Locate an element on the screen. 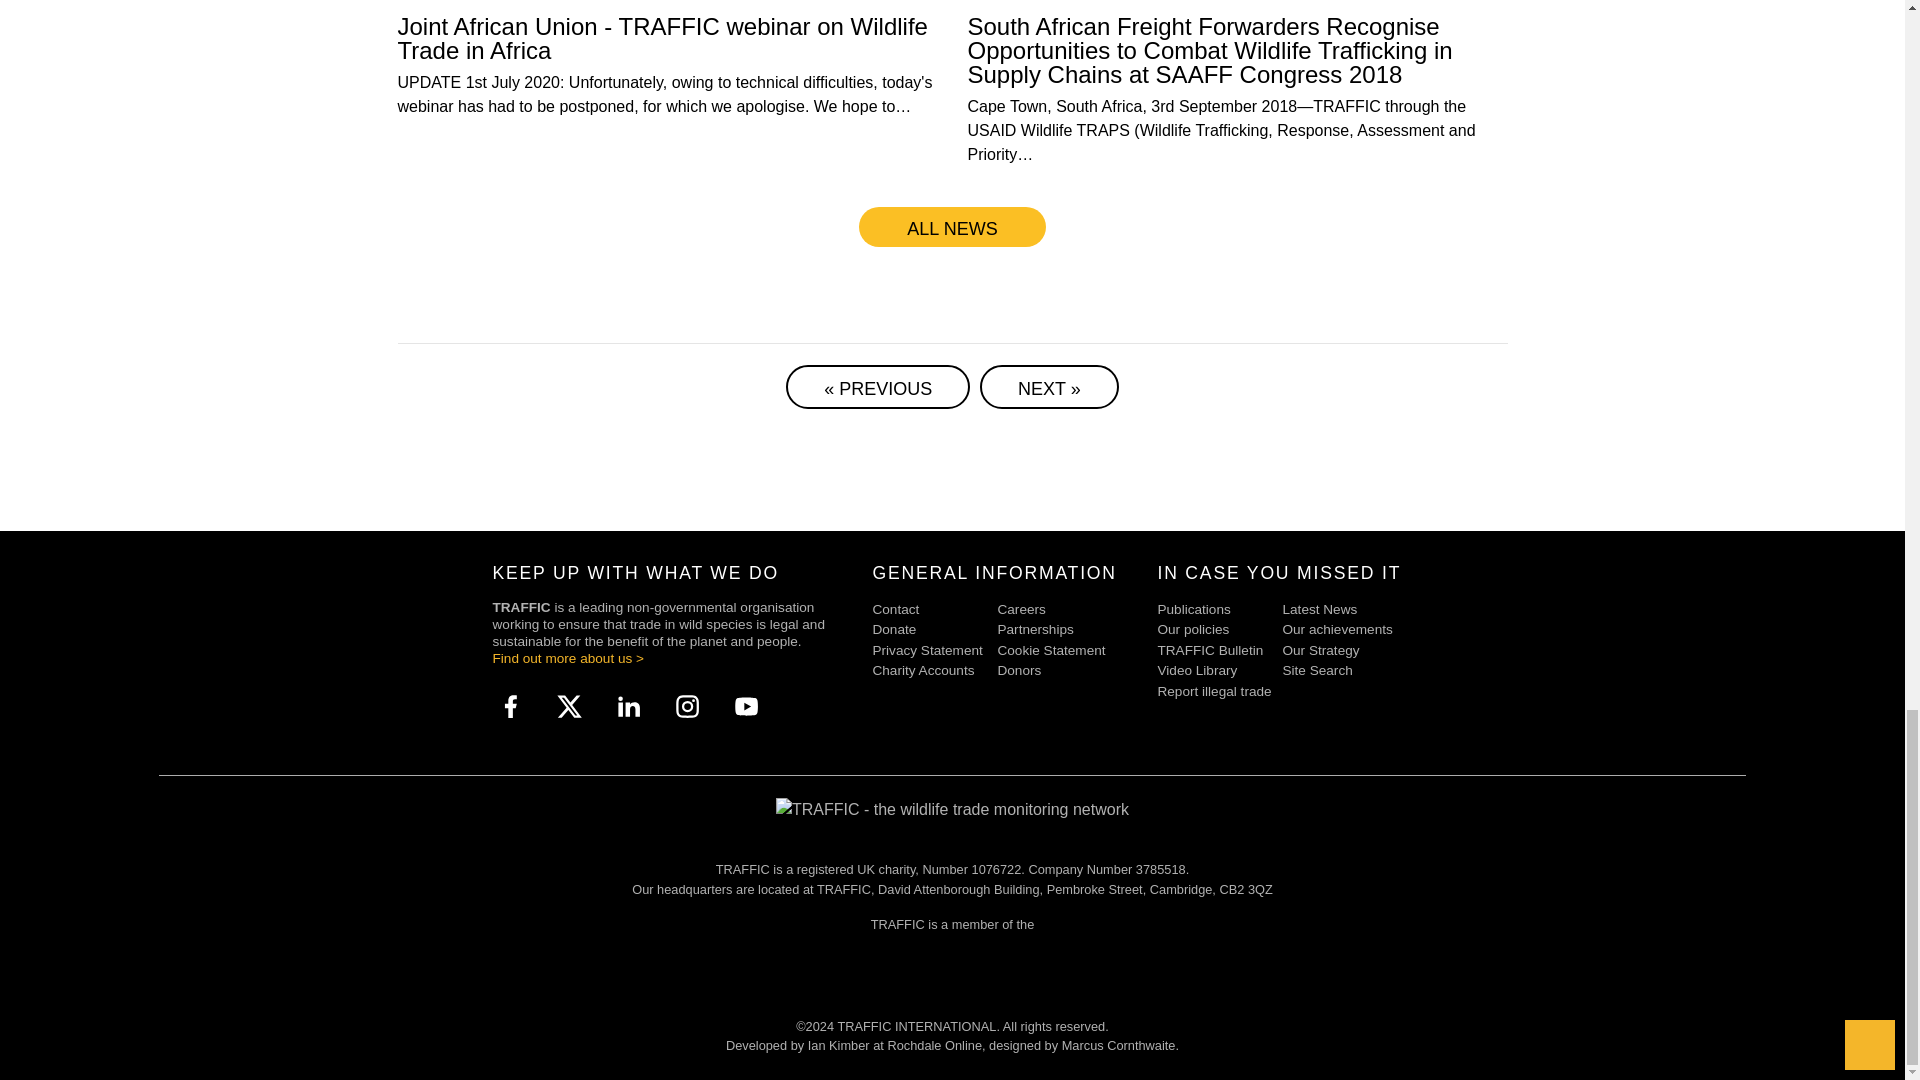 The height and width of the screenshot is (1080, 1920). Charity accounts is located at coordinates (934, 670).